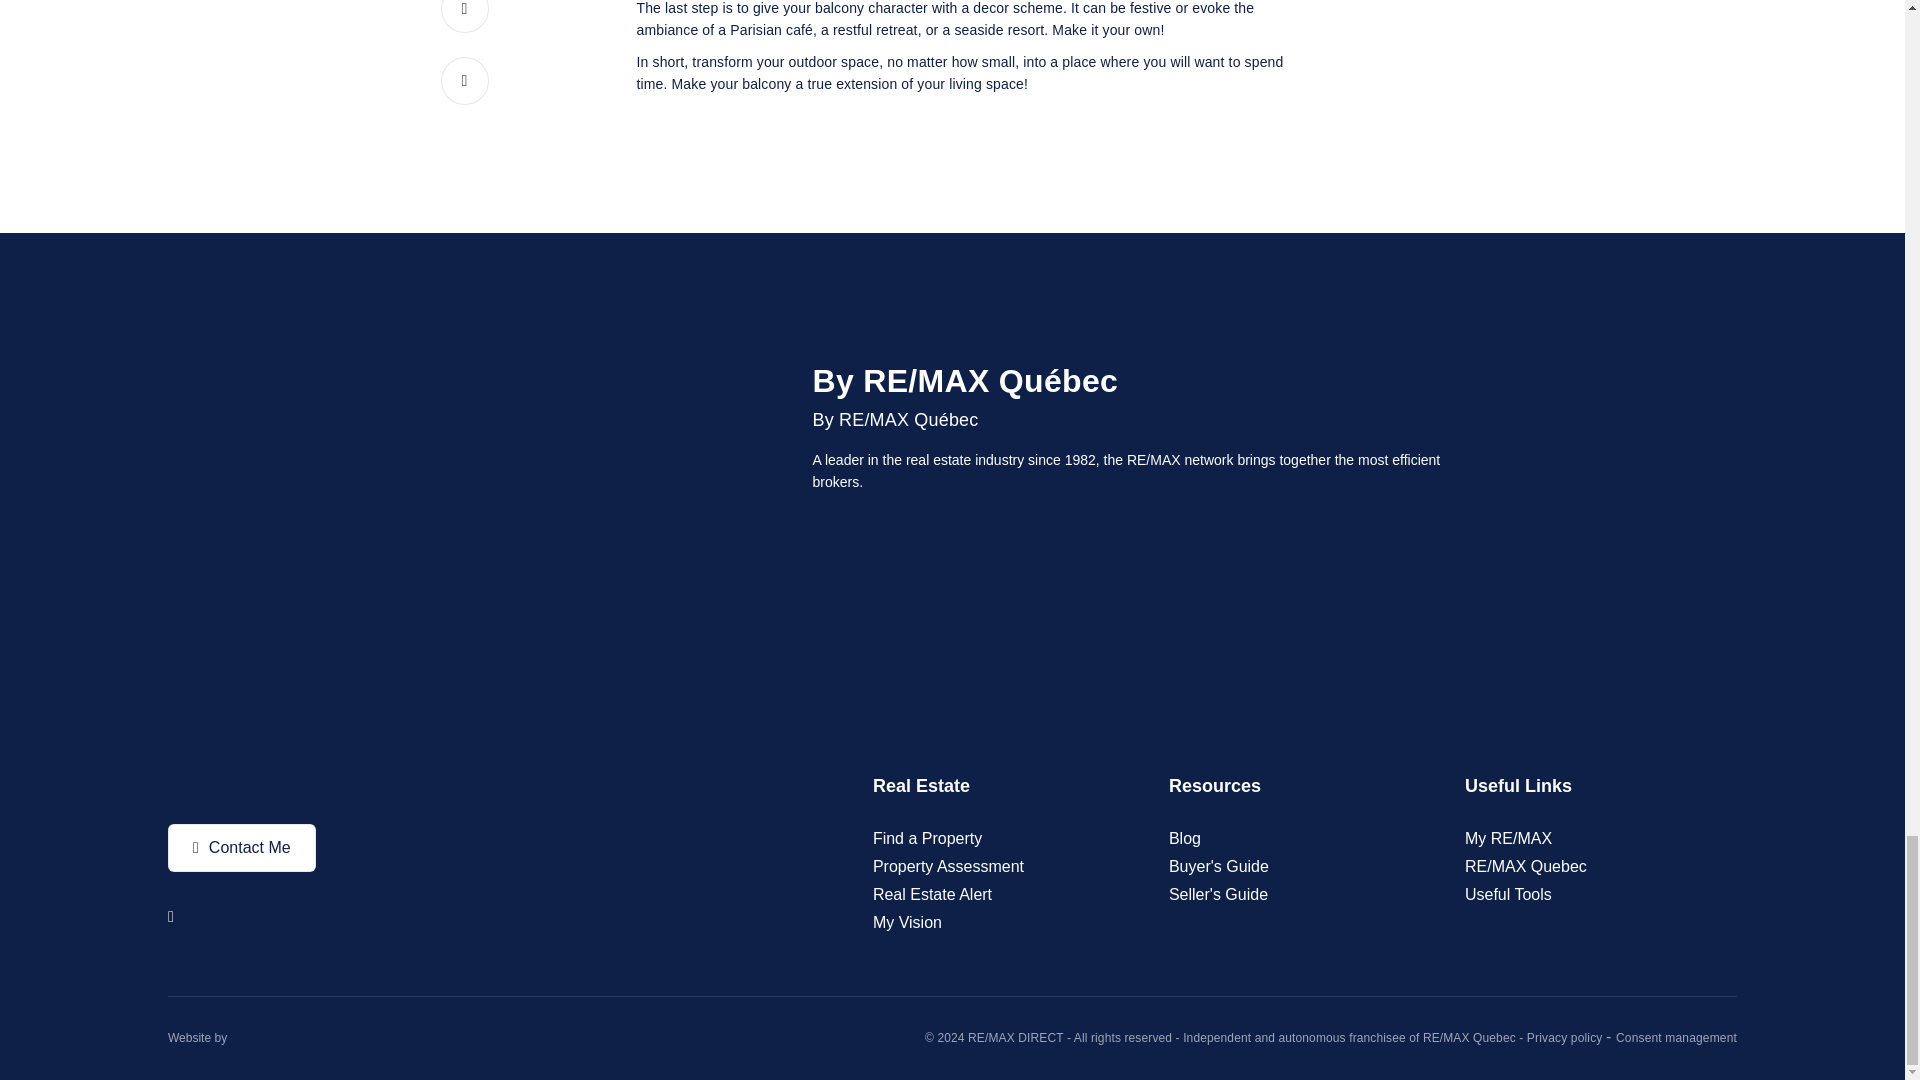 Image resolution: width=1920 pixels, height=1080 pixels. What do you see at coordinates (197, 1038) in the screenshot?
I see `Website by` at bounding box center [197, 1038].